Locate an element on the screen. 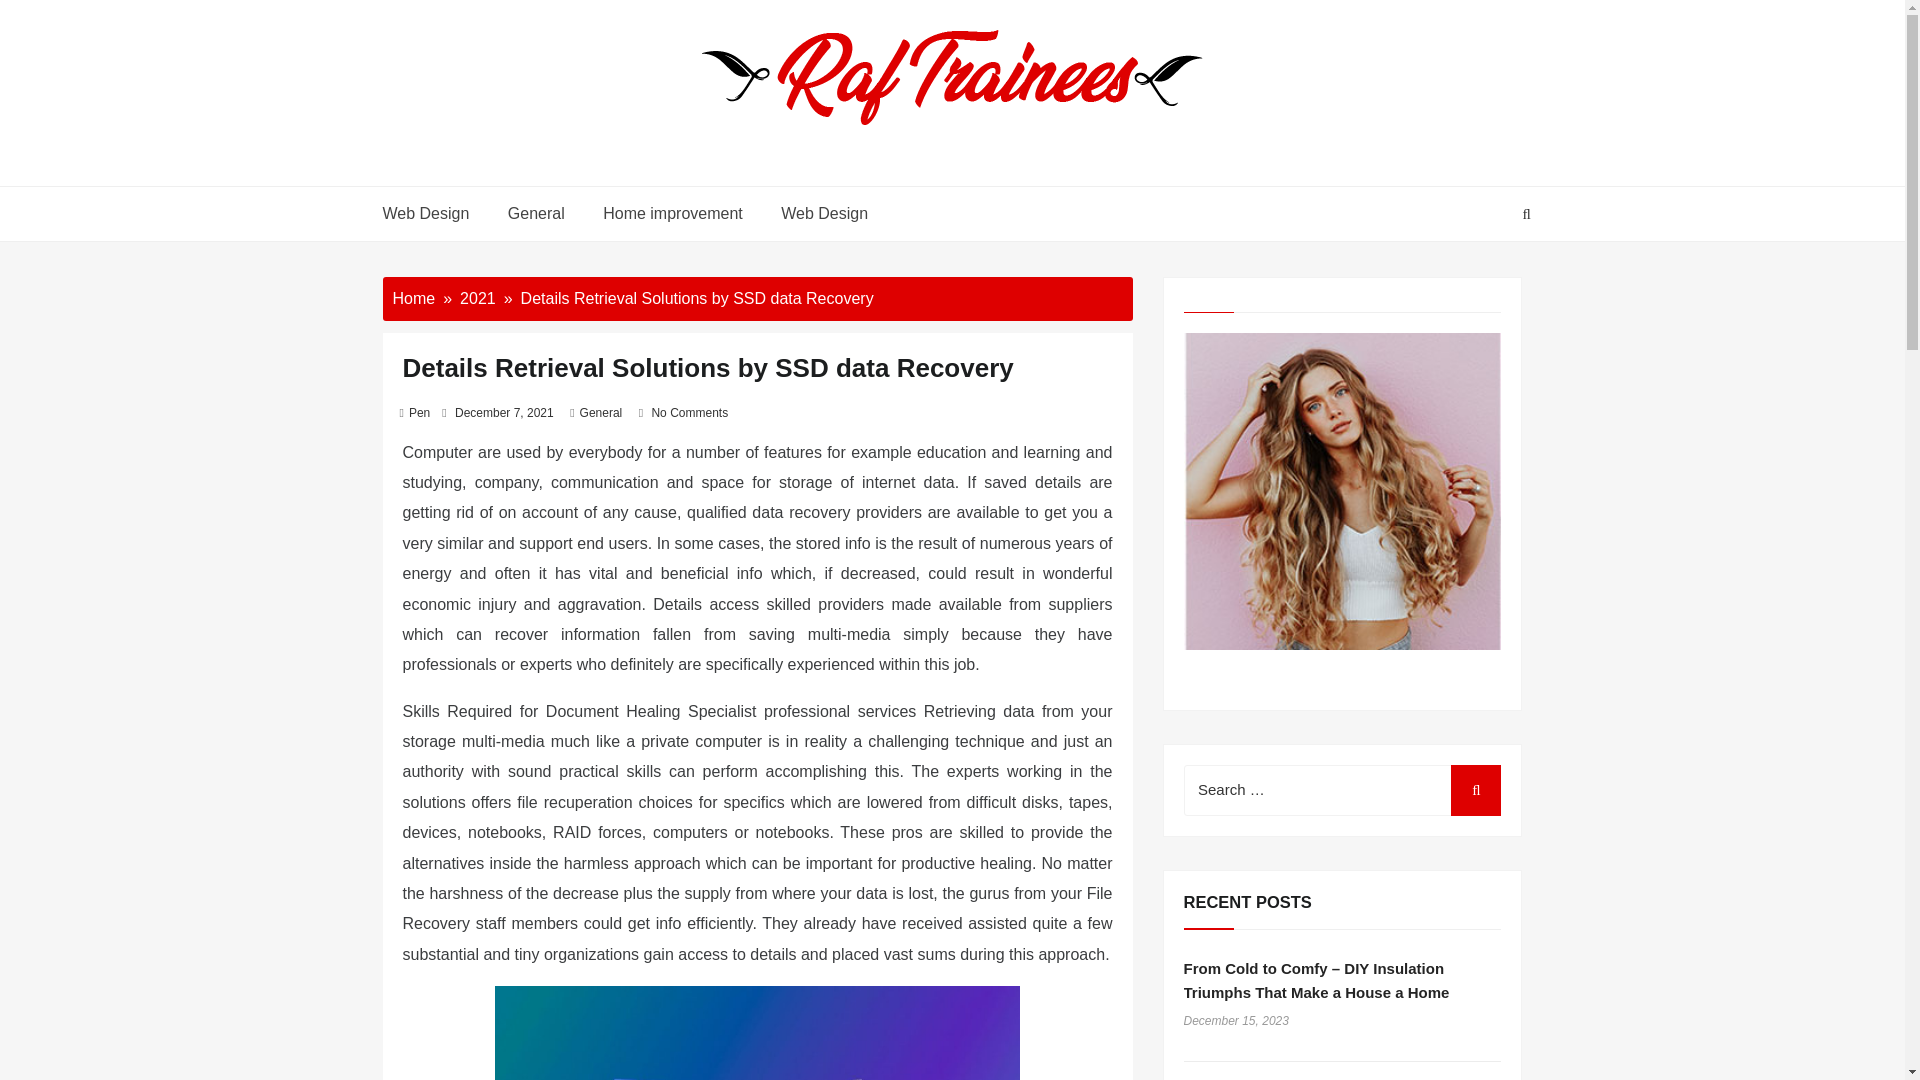  Web Design is located at coordinates (434, 213).